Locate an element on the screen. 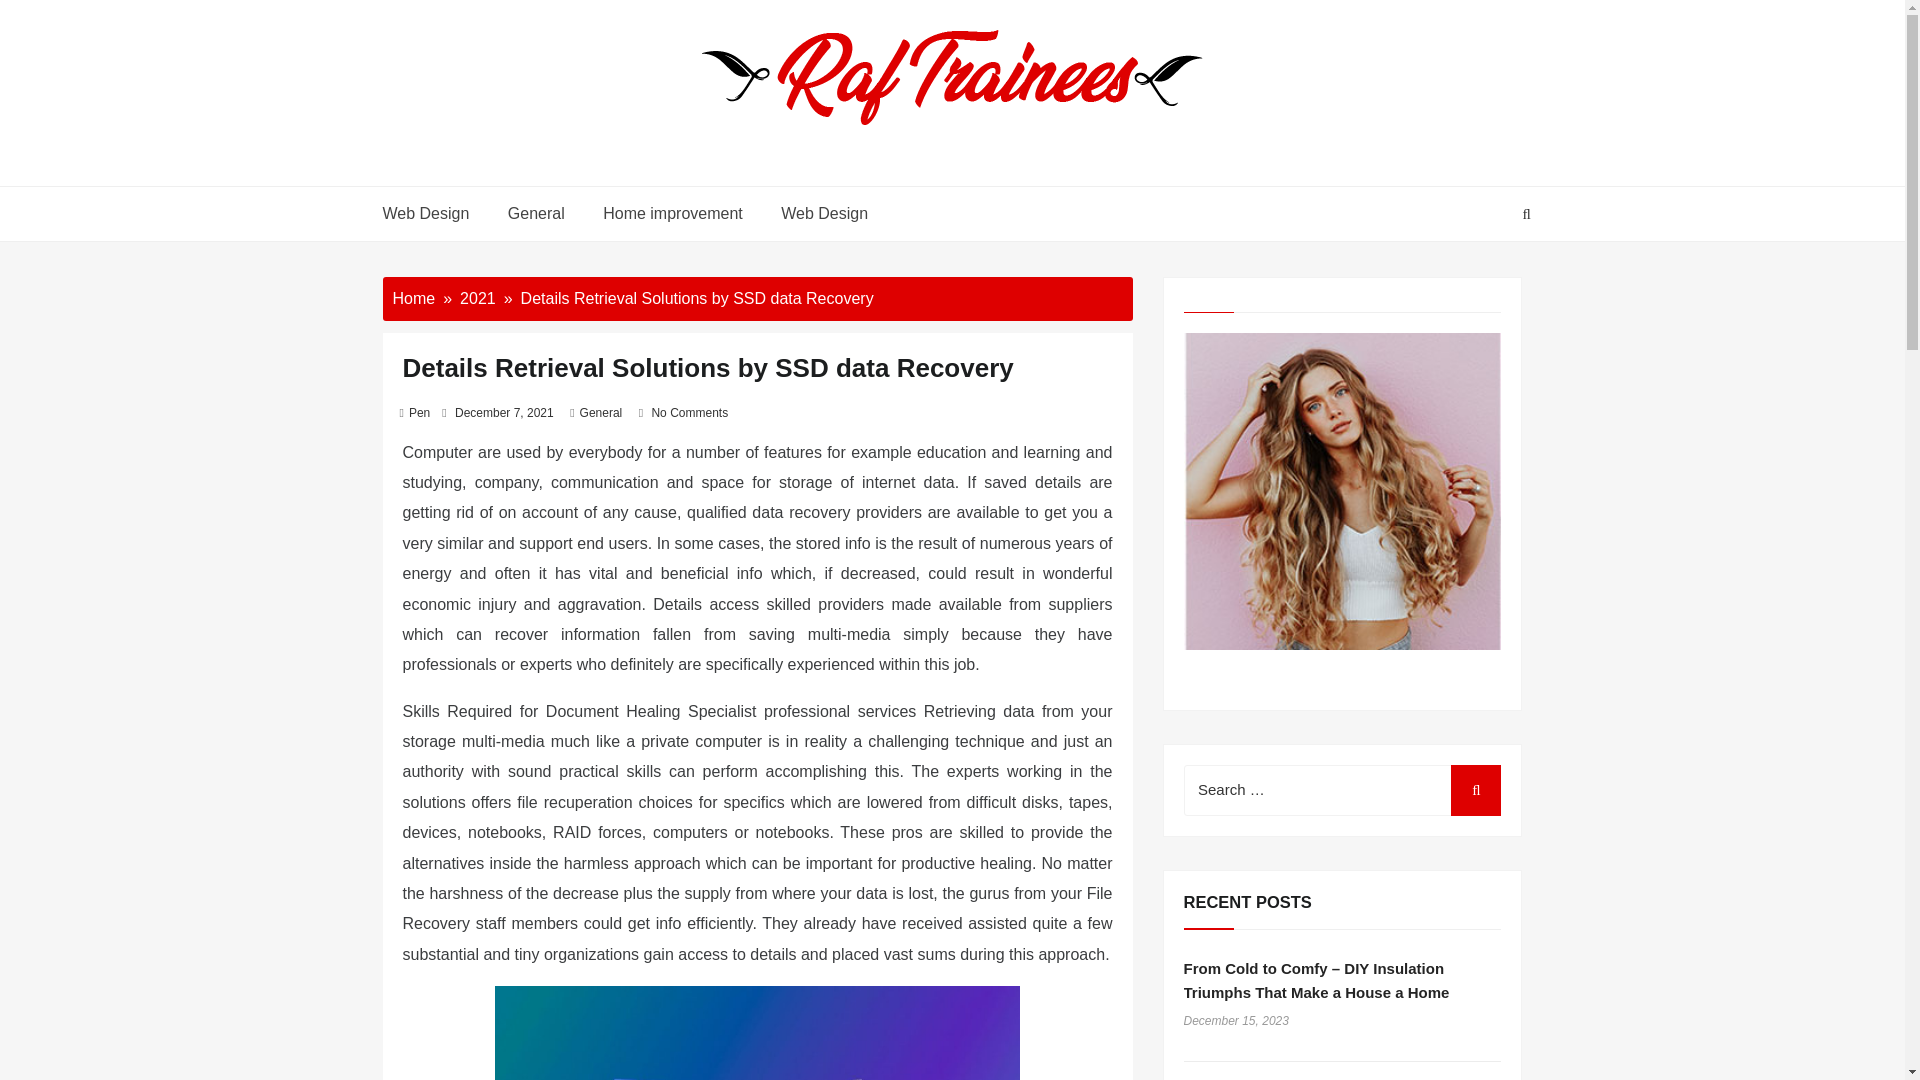  Web Design is located at coordinates (434, 213).